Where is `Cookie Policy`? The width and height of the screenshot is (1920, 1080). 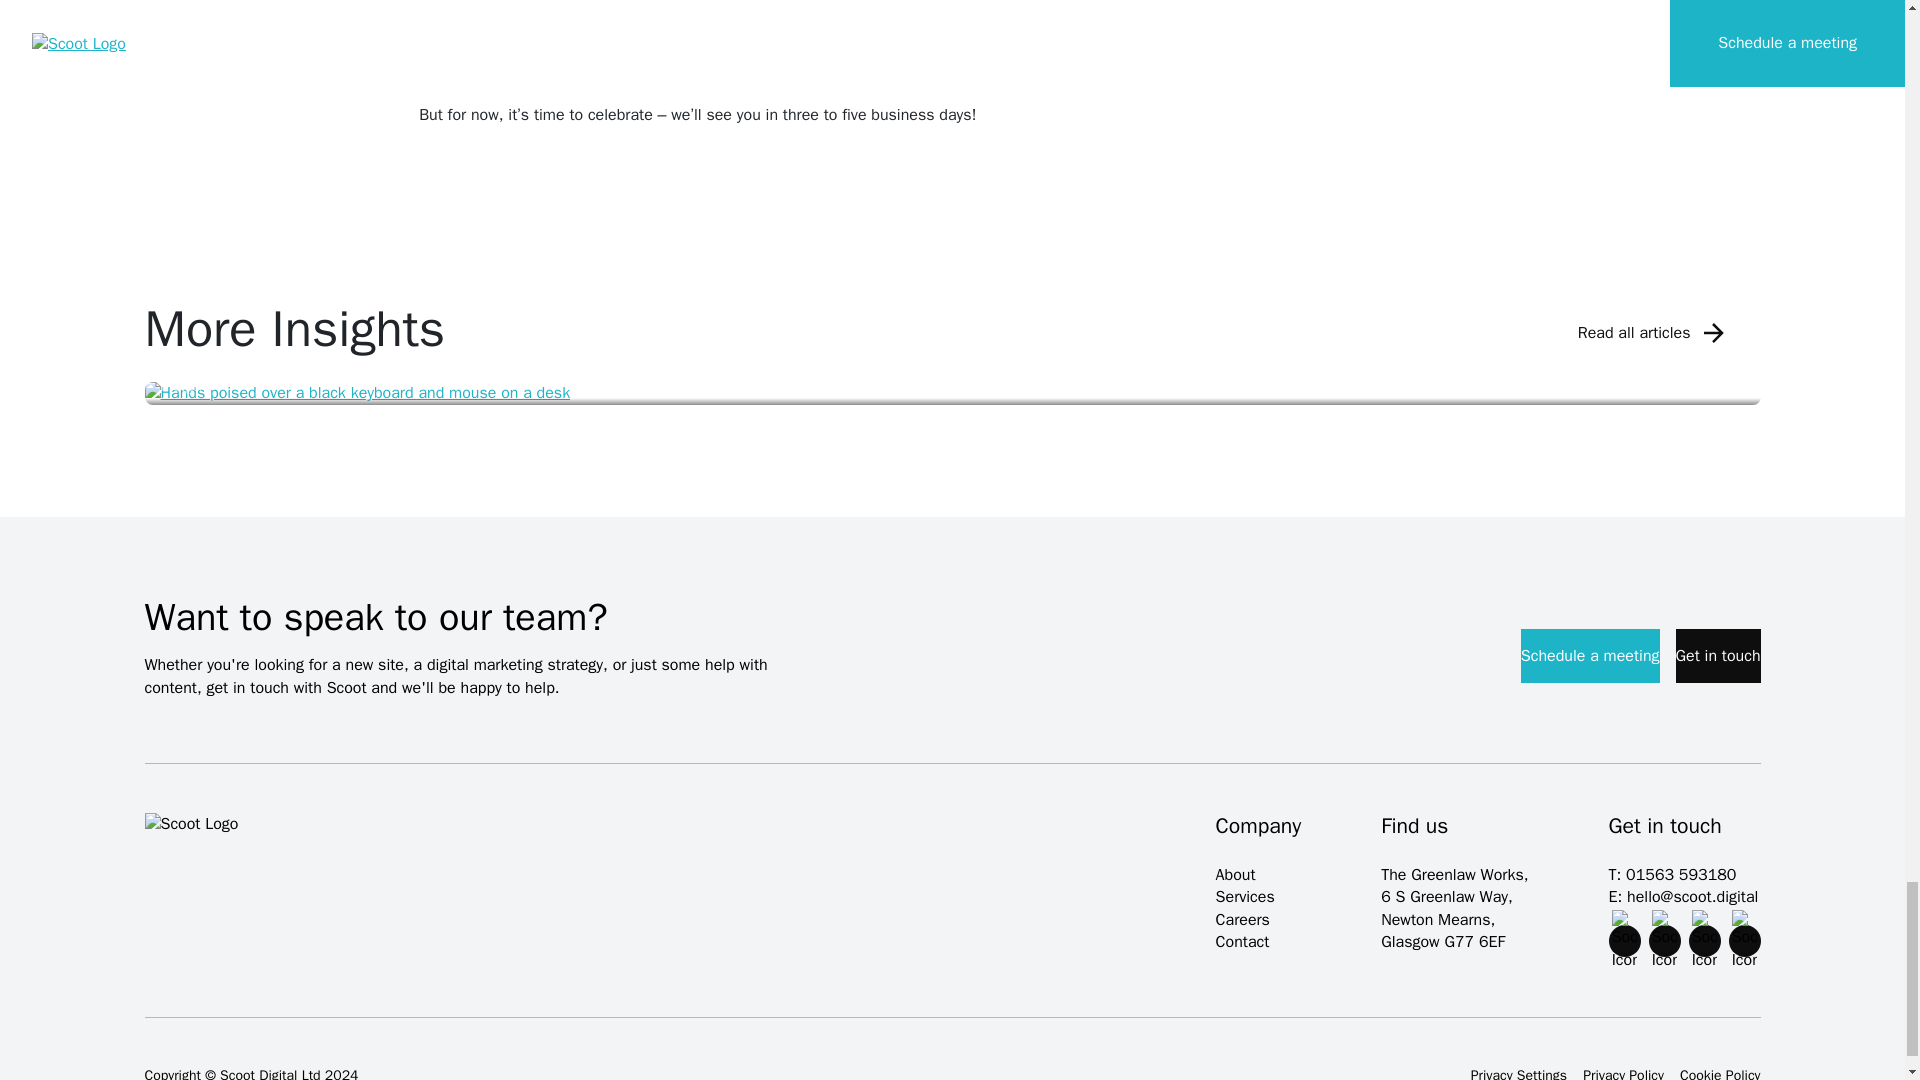 Cookie Policy is located at coordinates (1720, 1074).